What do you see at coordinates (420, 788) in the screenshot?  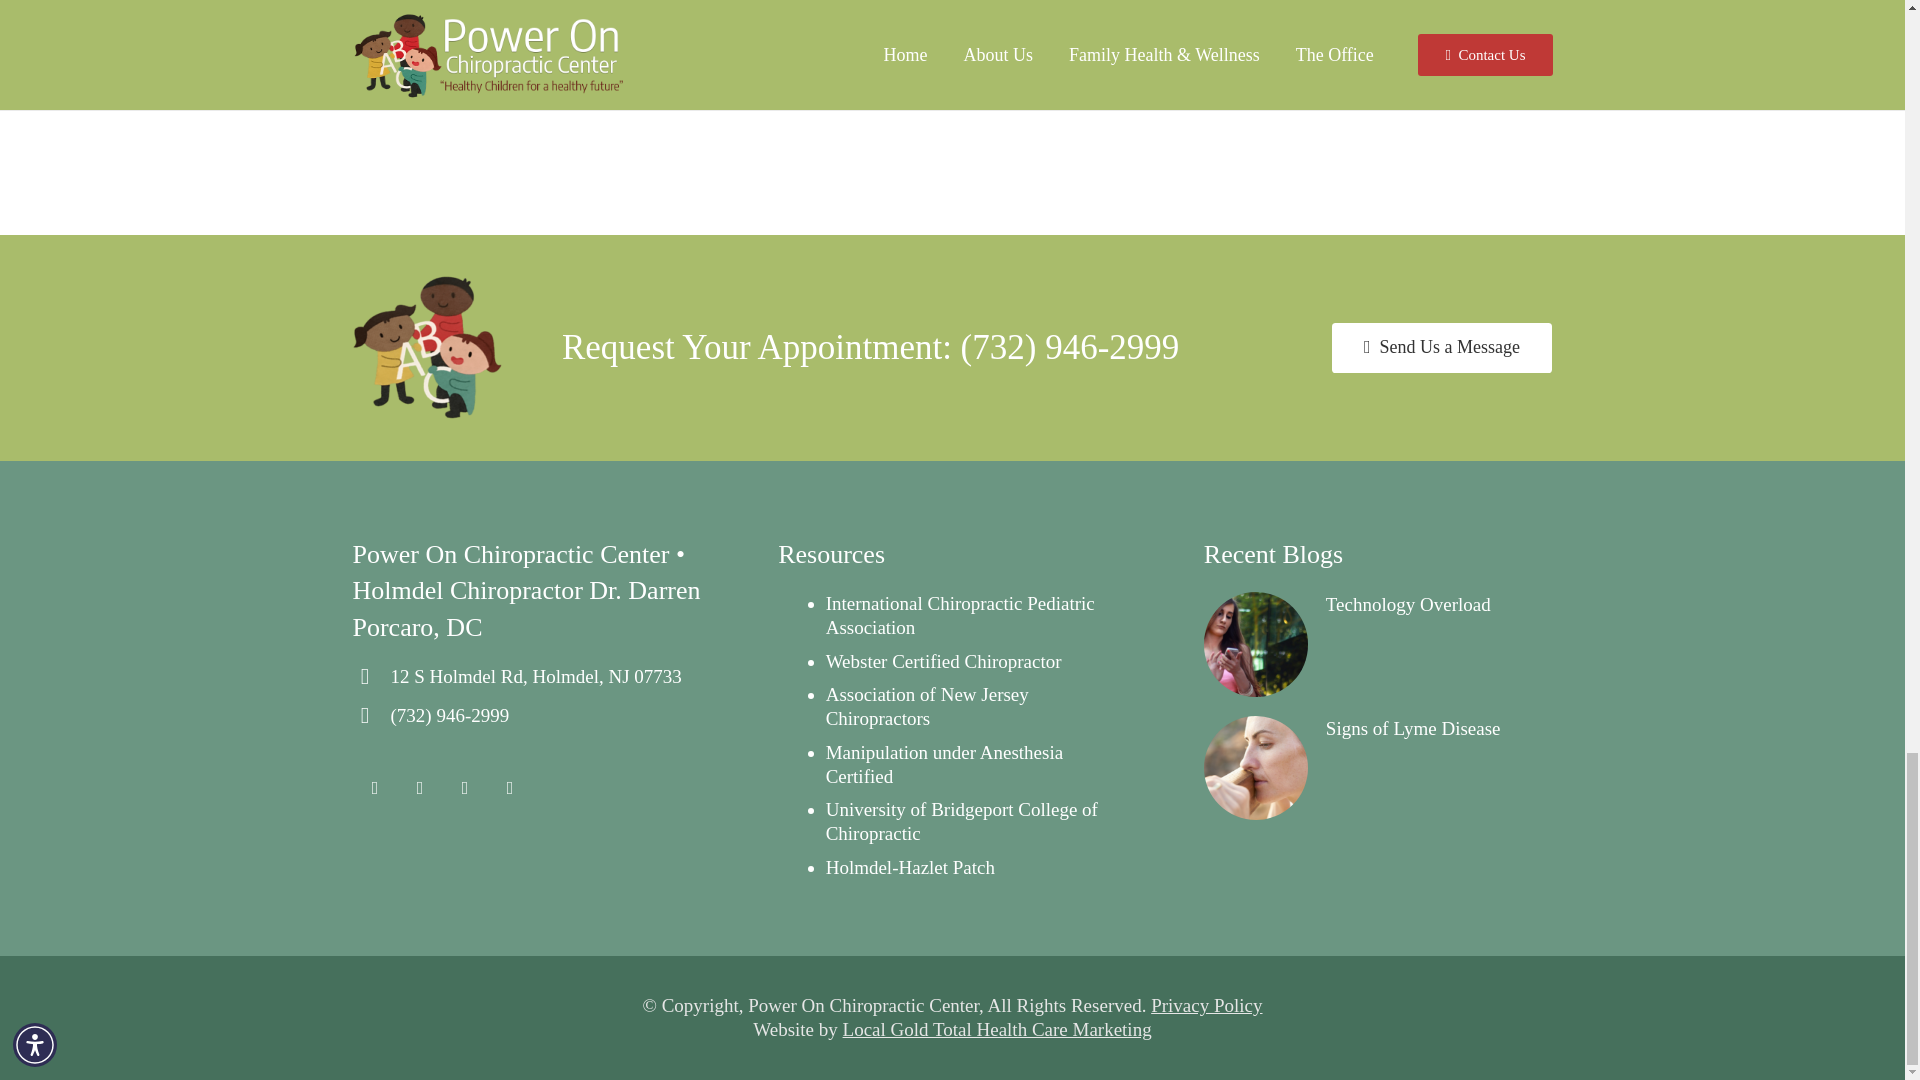 I see `Facebook` at bounding box center [420, 788].